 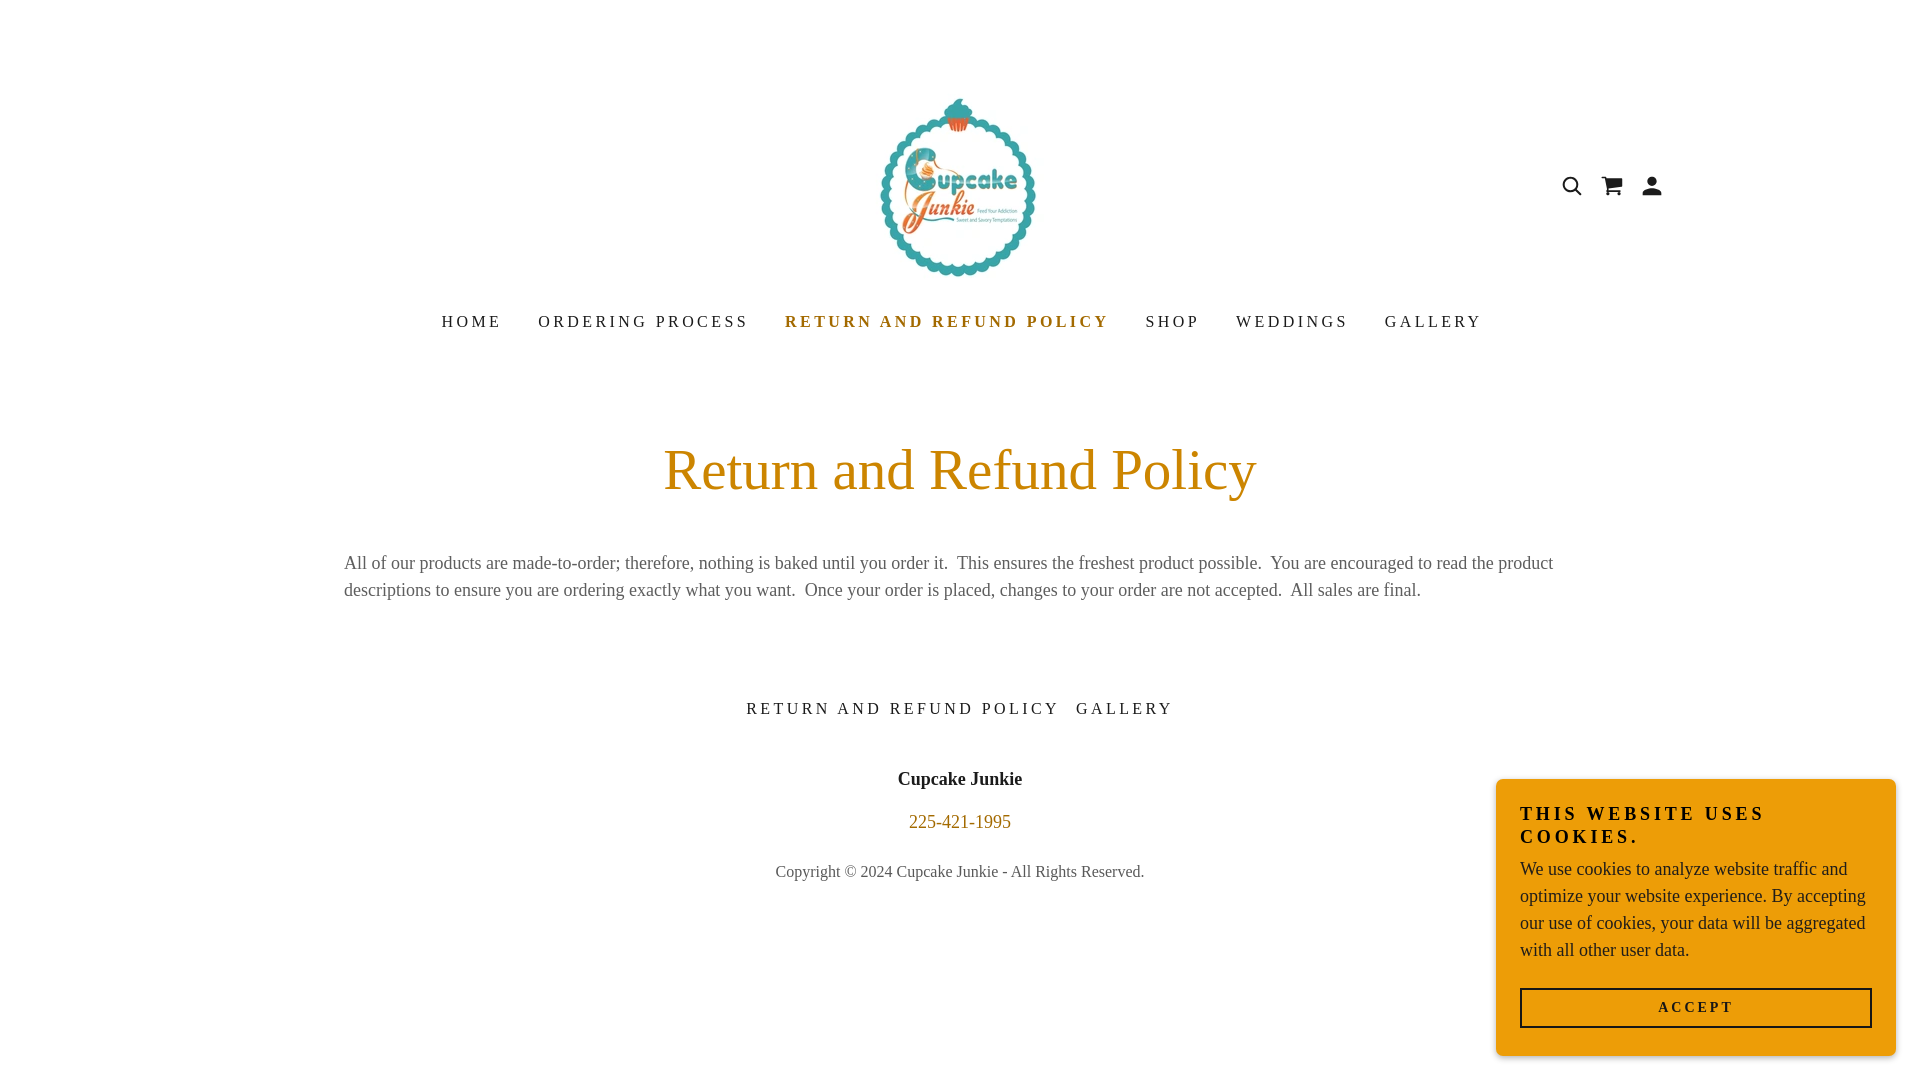 I want to click on RETURN AND REFUND POLICY, so click(x=1432, y=322).